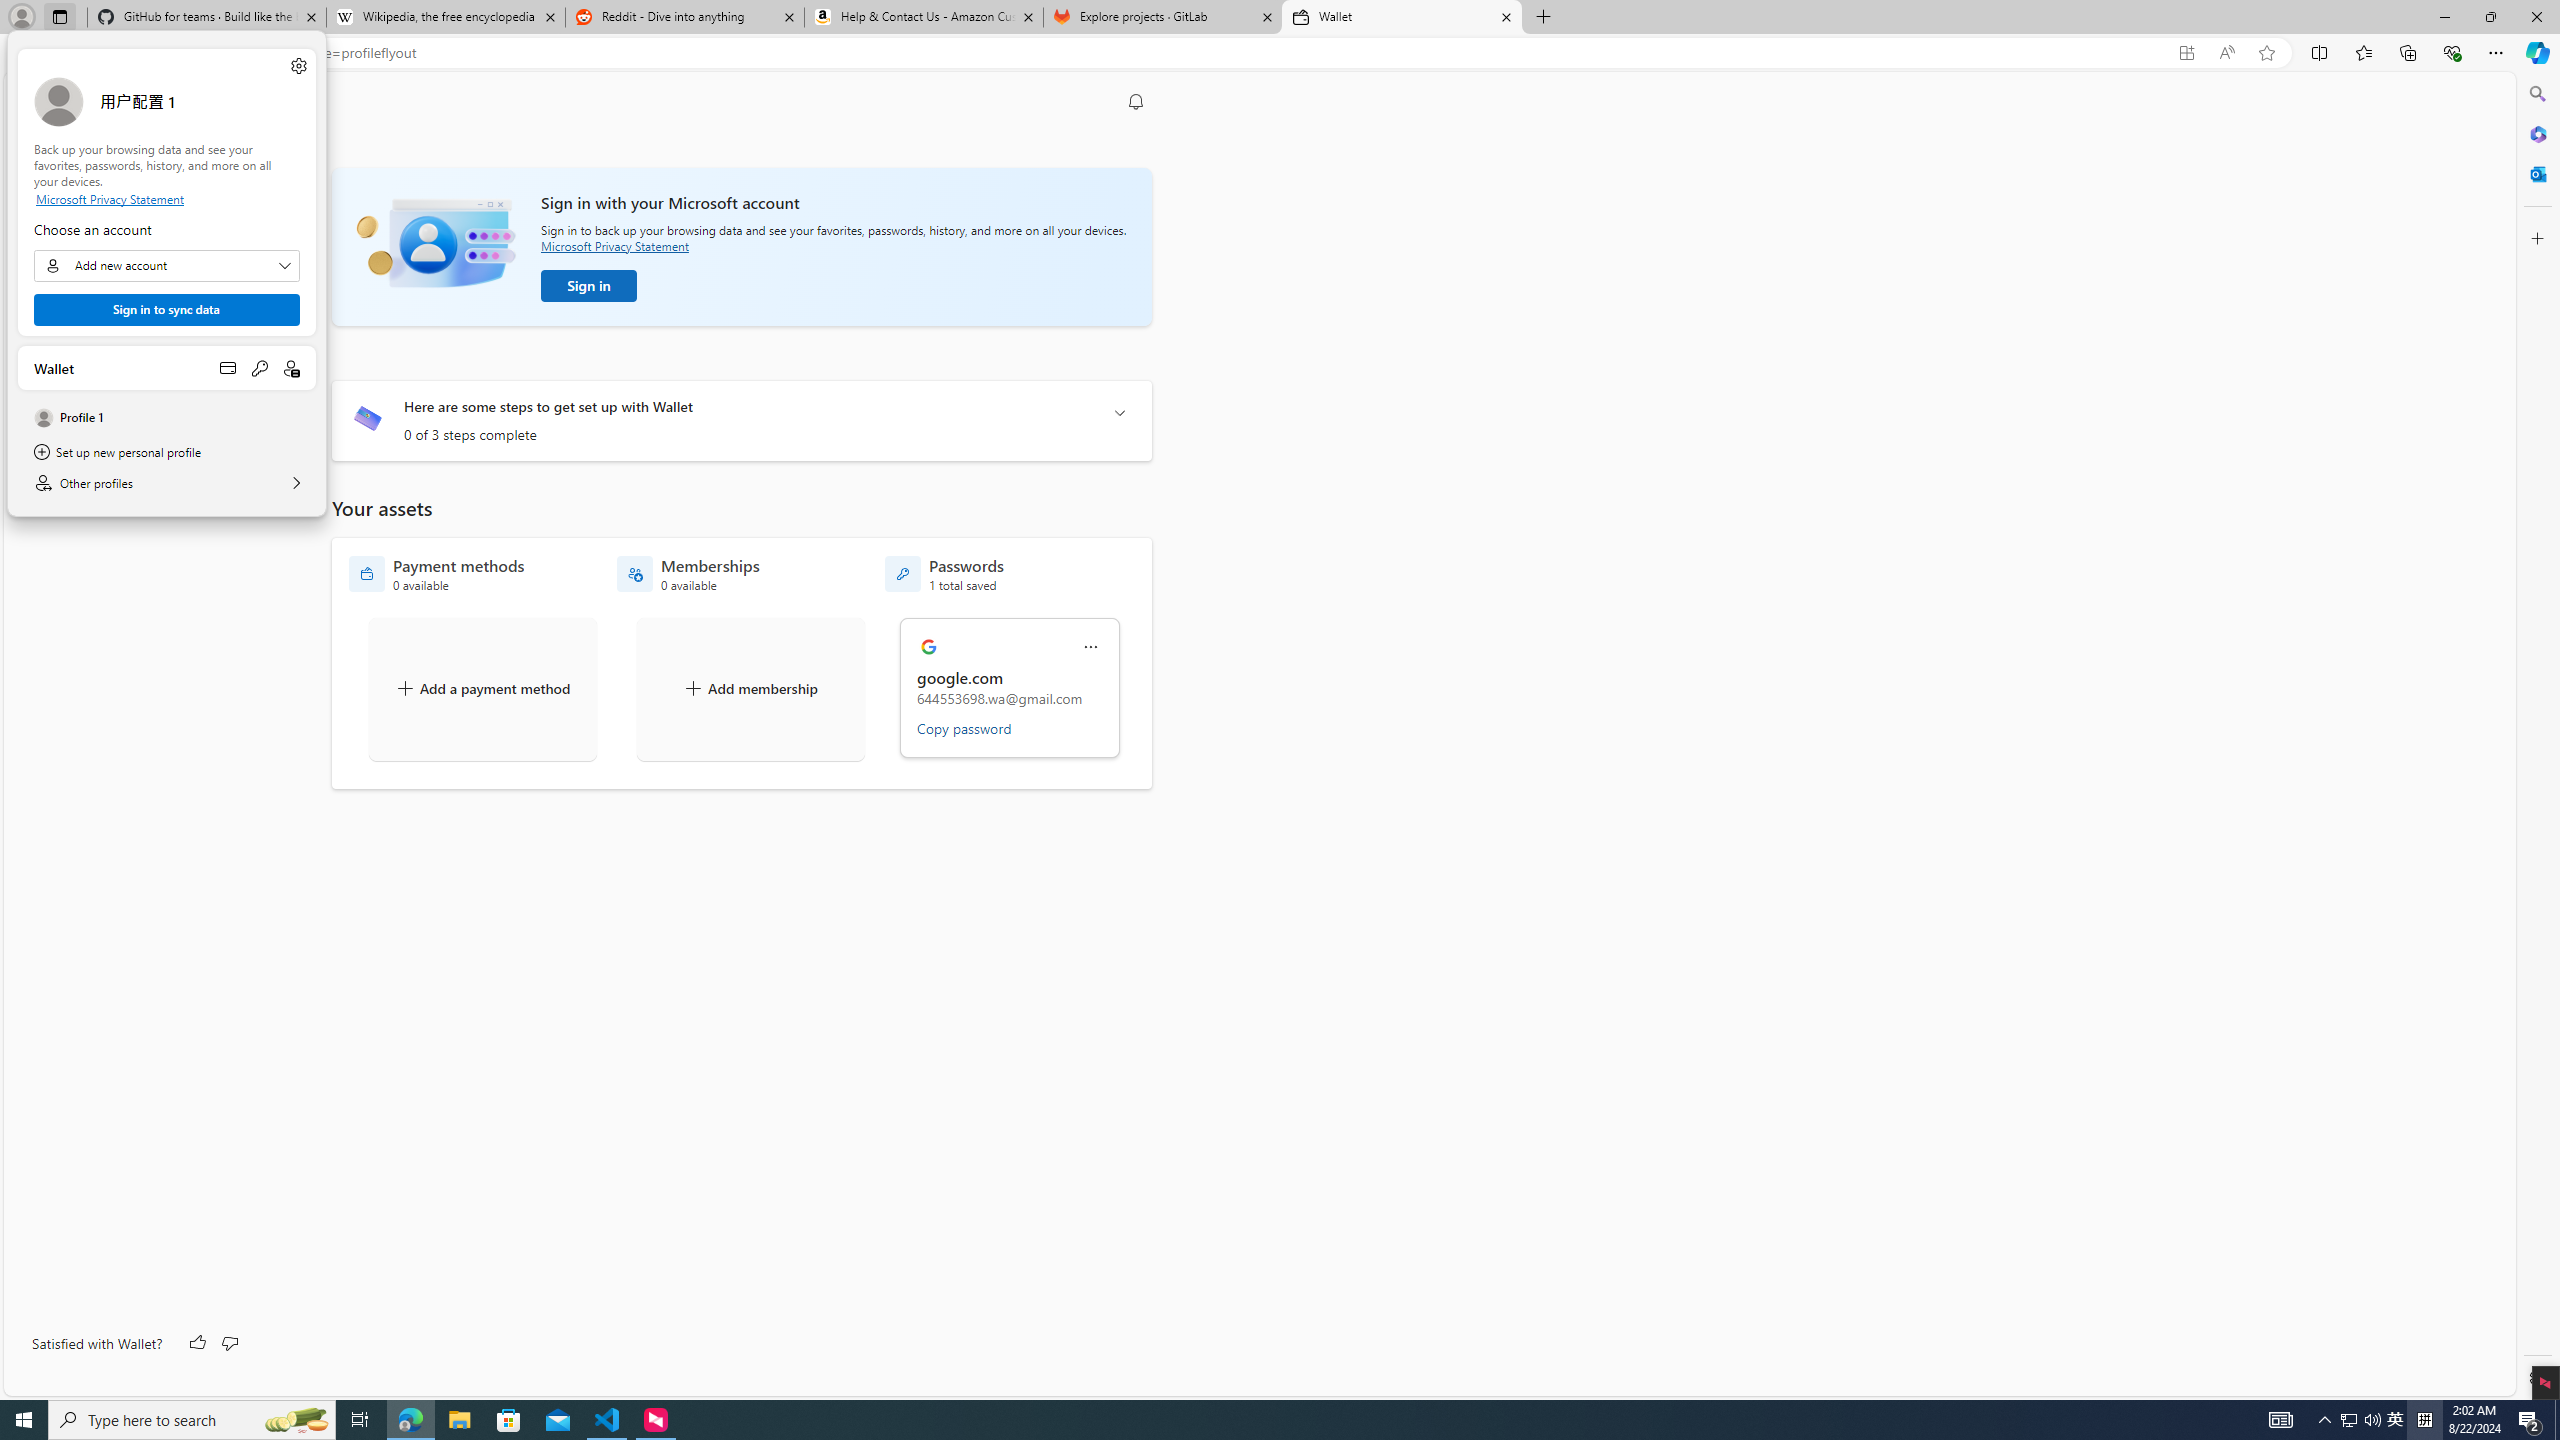 This screenshot has height=1440, width=2560. Describe the element at coordinates (2280, 1420) in the screenshot. I see `Choose an account` at that location.